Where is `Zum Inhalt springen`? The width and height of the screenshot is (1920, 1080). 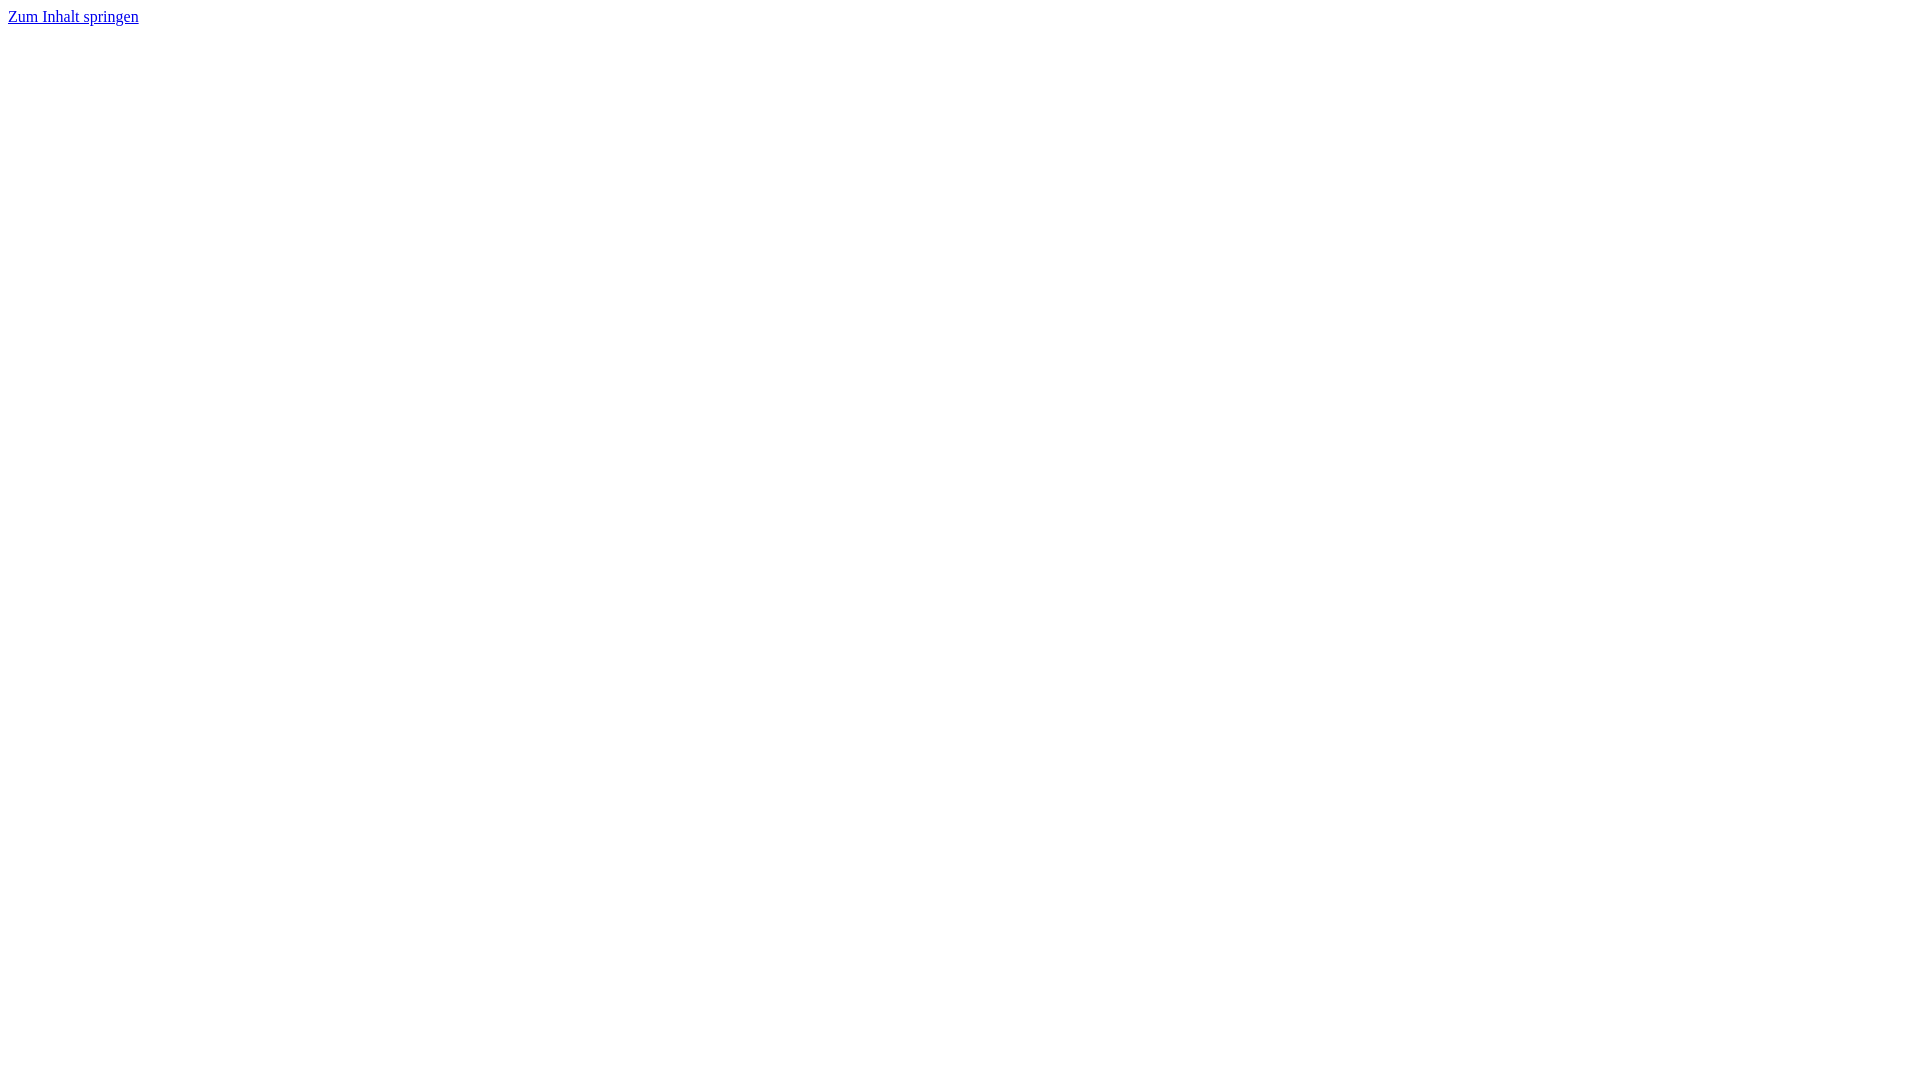
Zum Inhalt springen is located at coordinates (74, 16).